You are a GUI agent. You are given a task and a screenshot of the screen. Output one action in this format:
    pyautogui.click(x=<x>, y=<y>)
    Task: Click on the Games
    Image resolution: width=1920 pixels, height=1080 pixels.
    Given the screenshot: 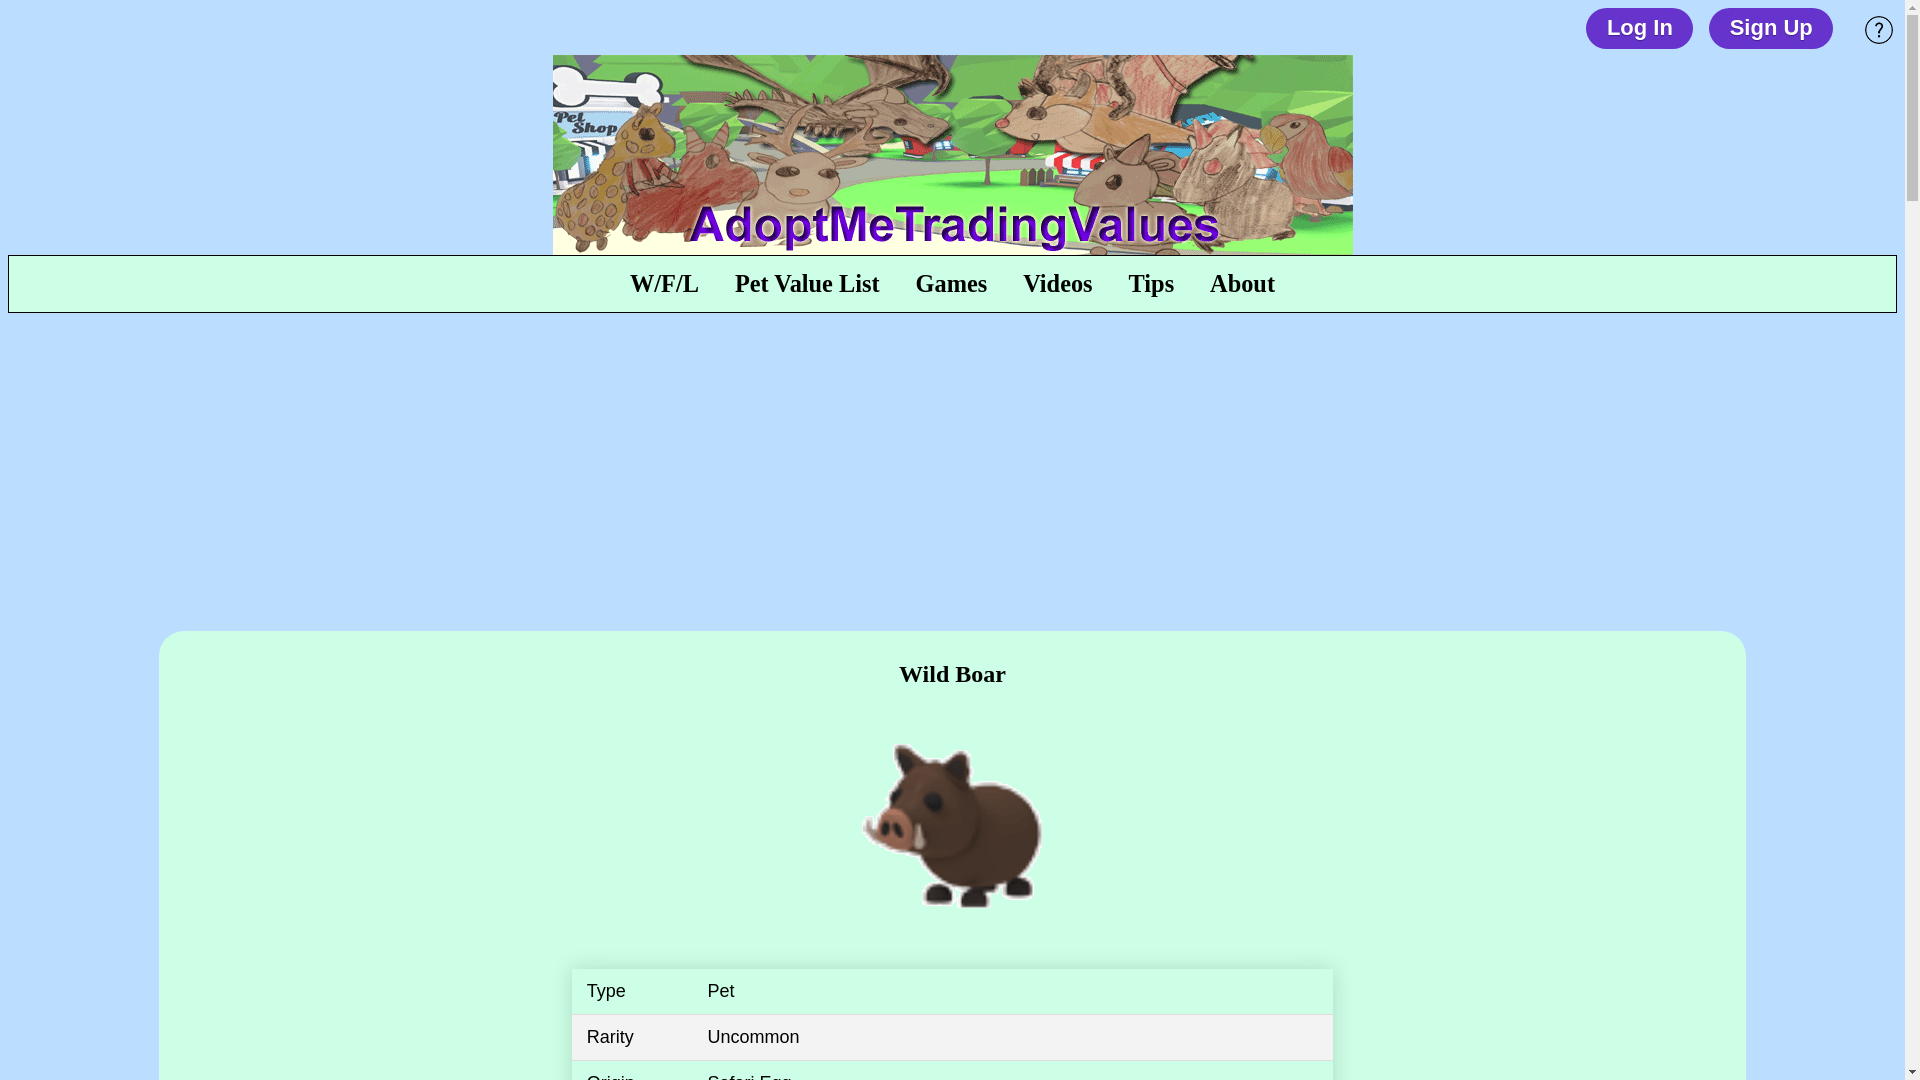 What is the action you would take?
    pyautogui.click(x=952, y=284)
    